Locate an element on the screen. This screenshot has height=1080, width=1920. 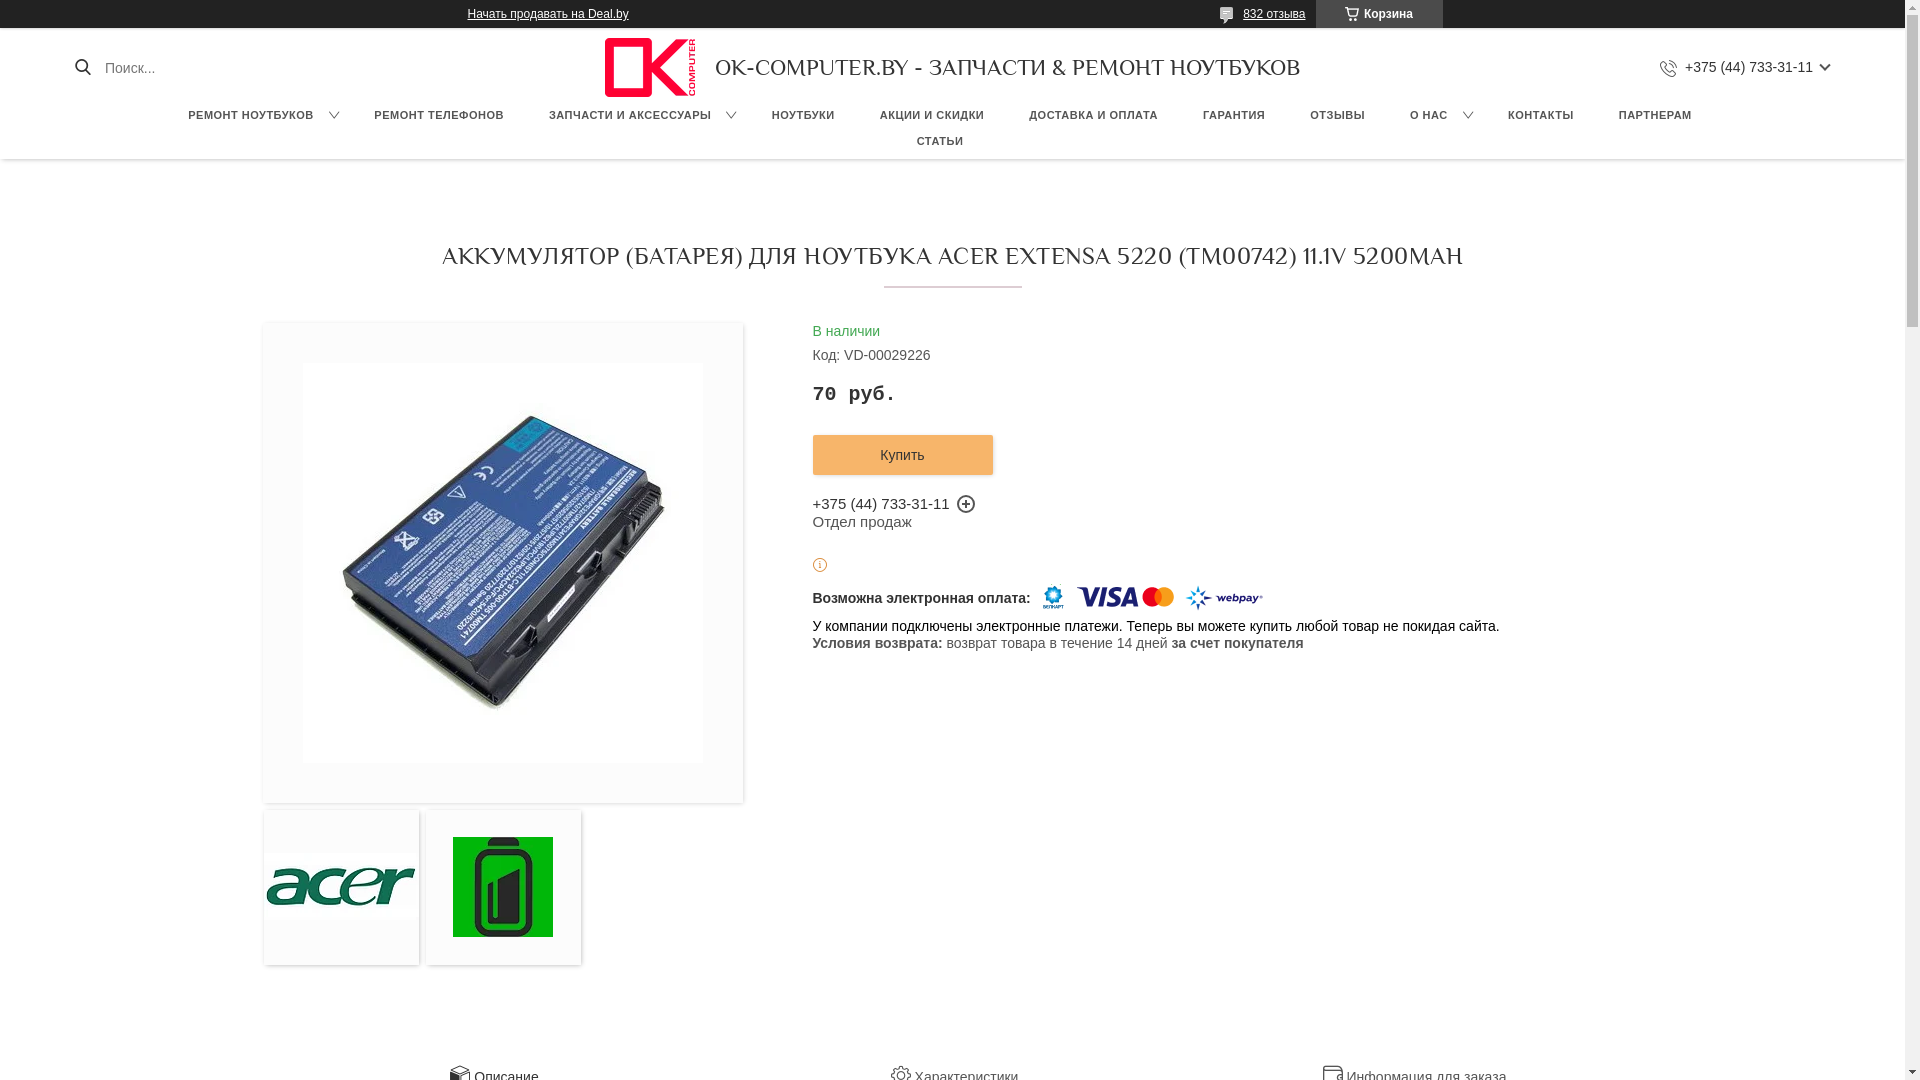
OK-COMPUTER is located at coordinates (650, 68).